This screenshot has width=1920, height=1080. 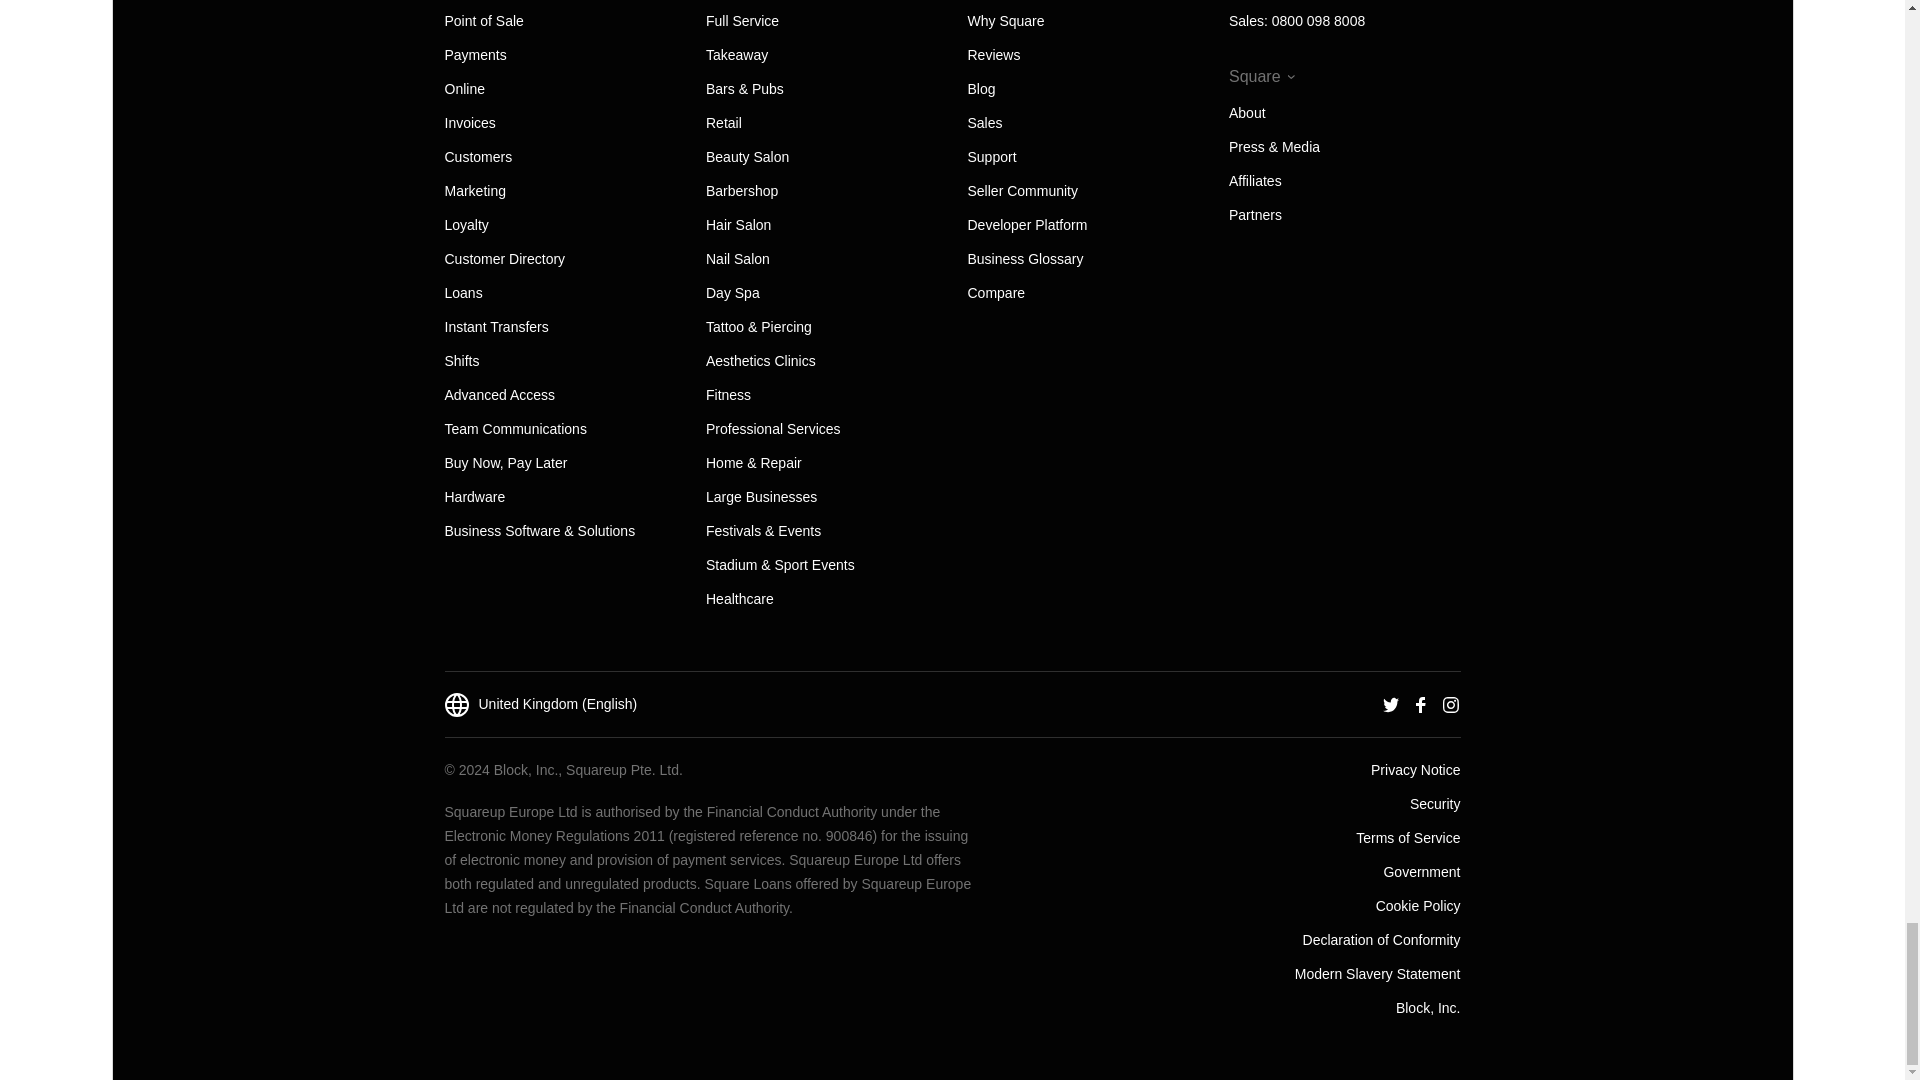 I want to click on Payments, so click(x=474, y=54).